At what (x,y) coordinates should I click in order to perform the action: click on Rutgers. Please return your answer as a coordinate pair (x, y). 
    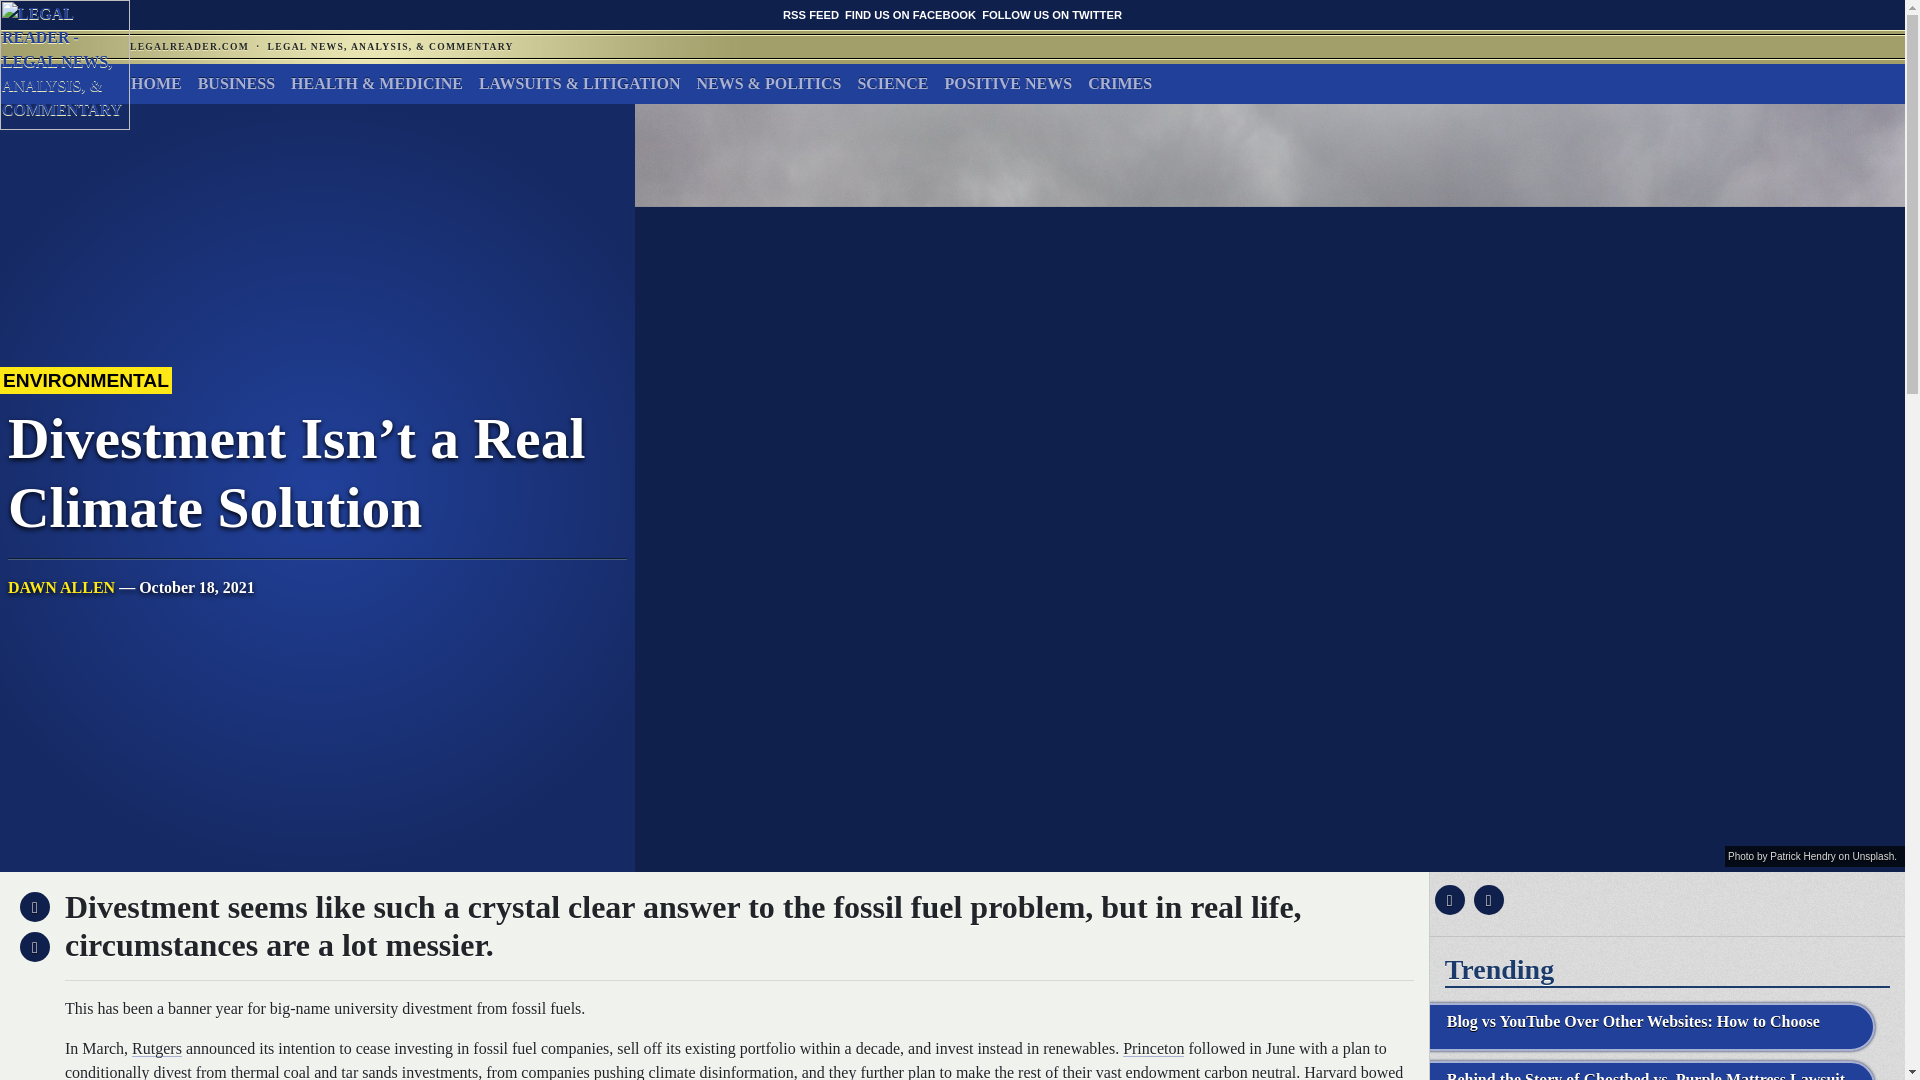
    Looking at the image, I should click on (157, 1048).